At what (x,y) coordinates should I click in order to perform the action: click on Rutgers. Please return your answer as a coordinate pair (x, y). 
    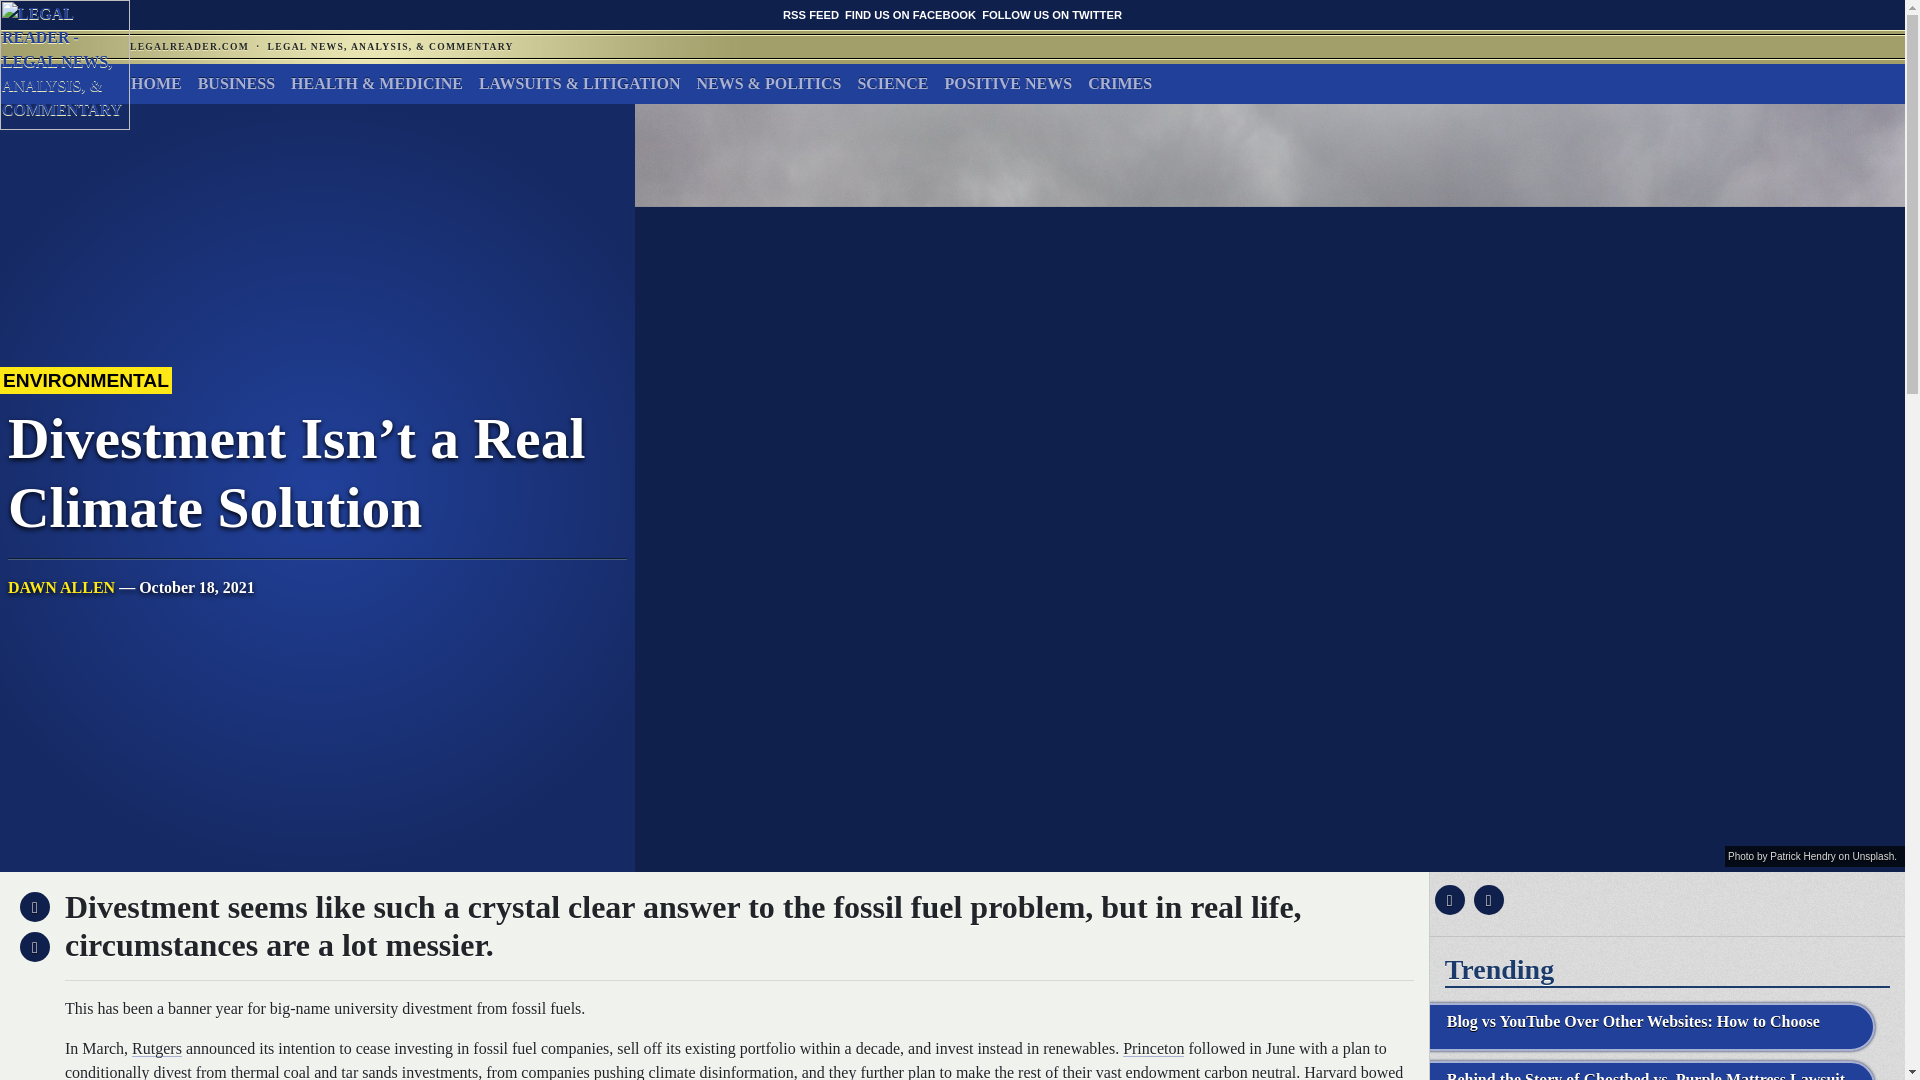
    Looking at the image, I should click on (157, 1048).